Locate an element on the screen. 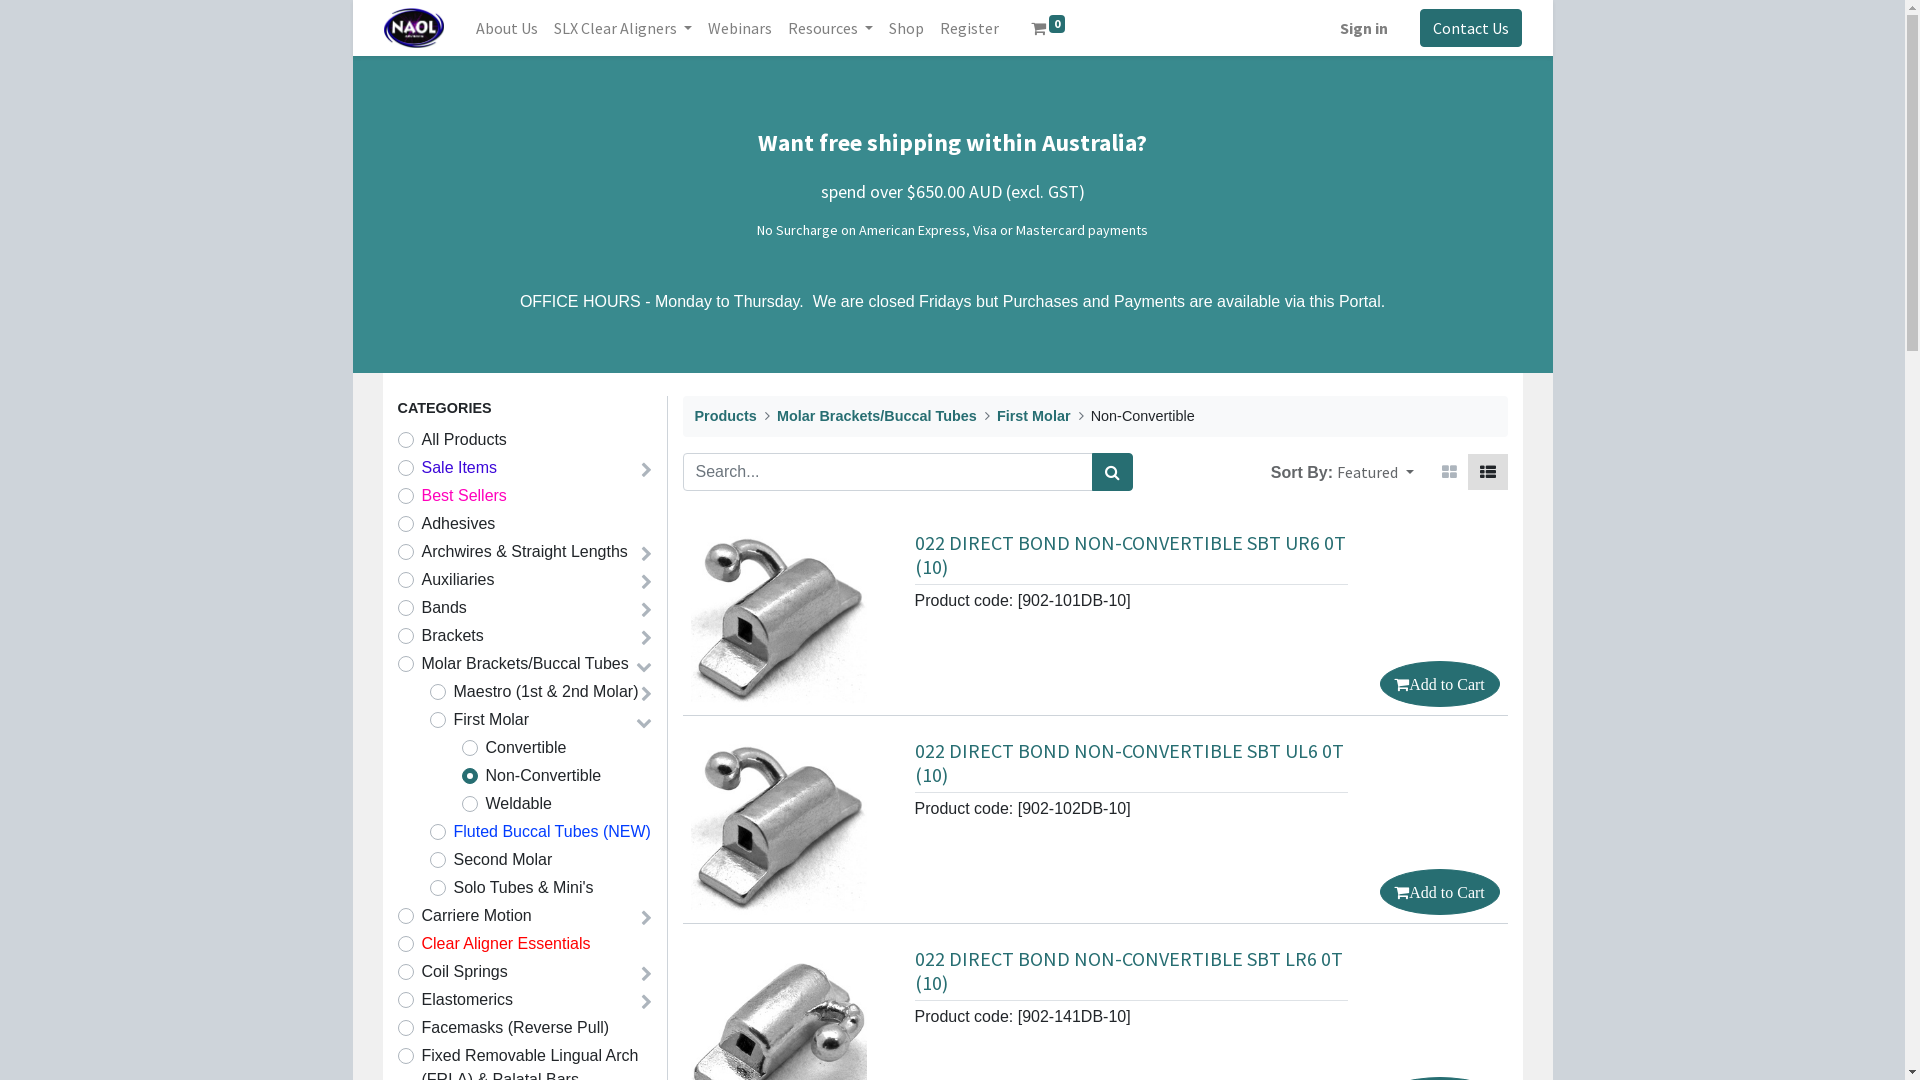  0 is located at coordinates (1048, 28).